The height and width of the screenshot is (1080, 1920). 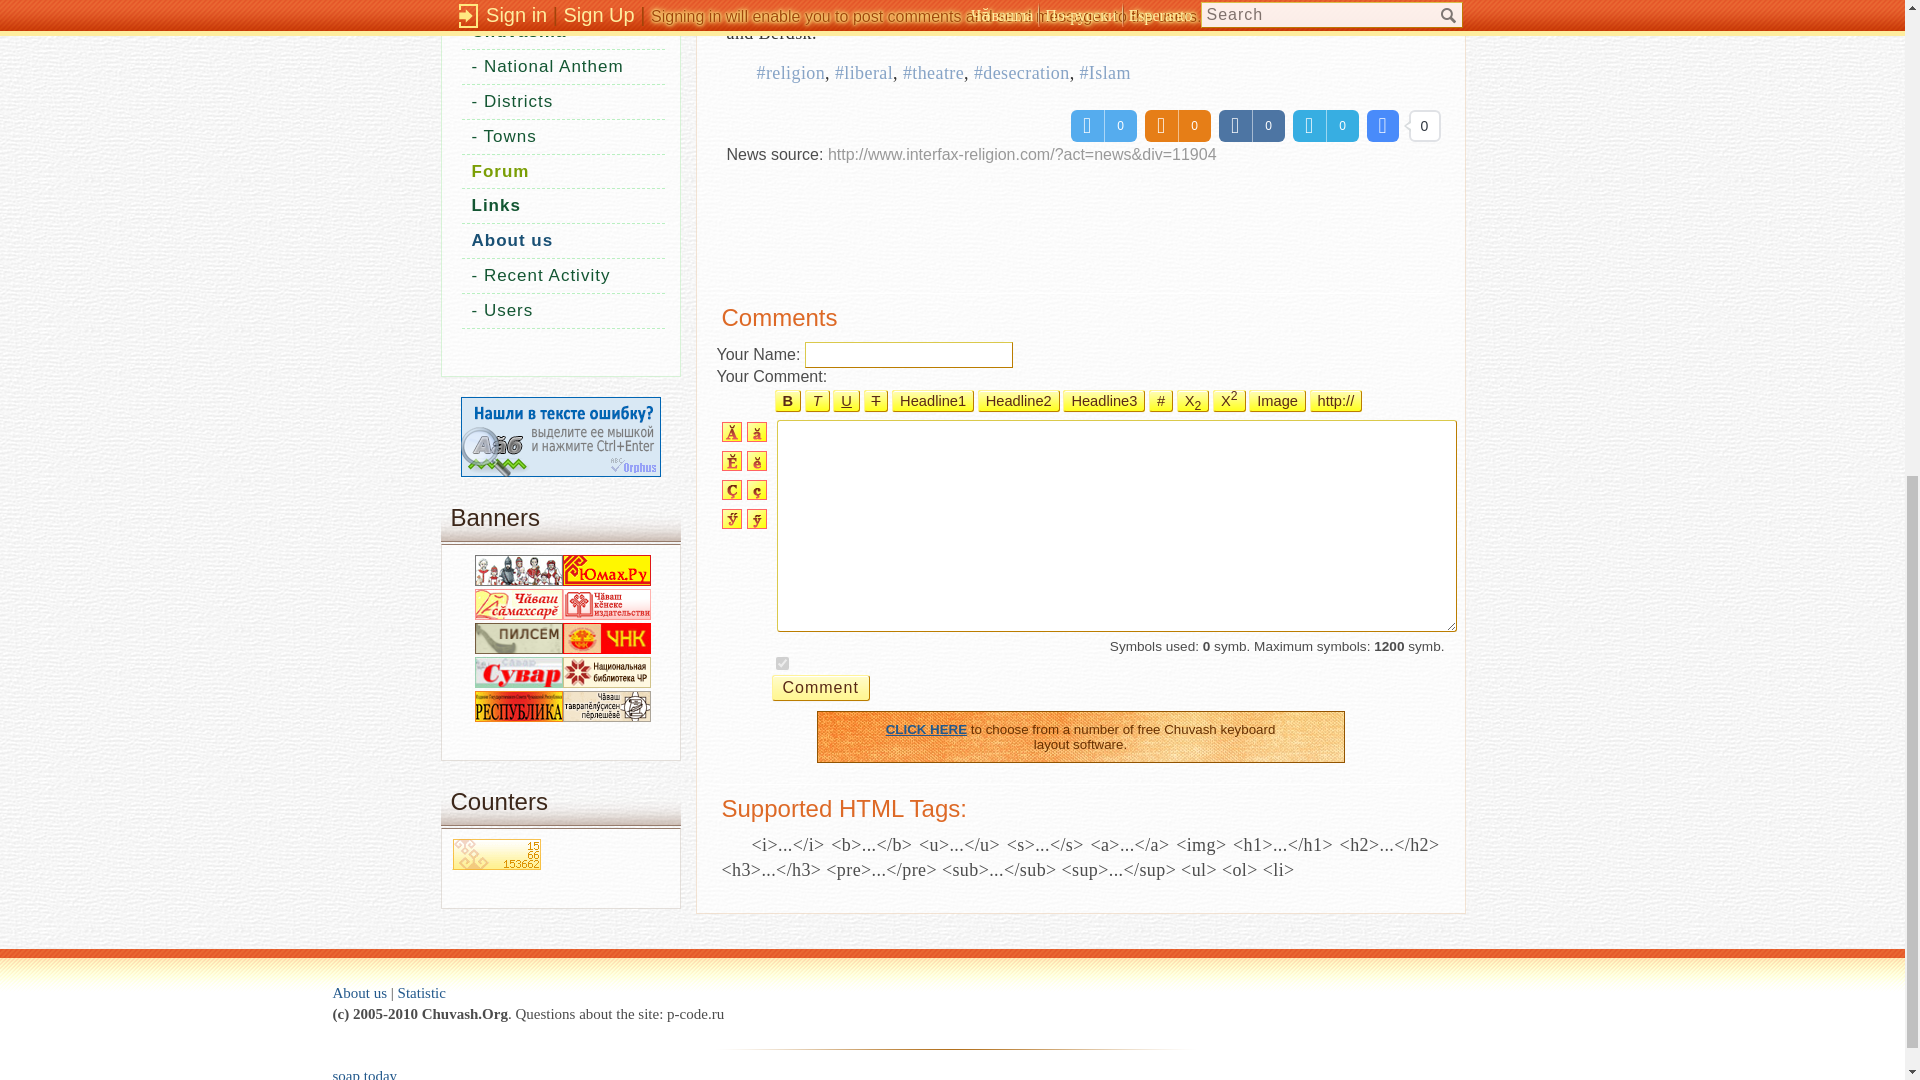 What do you see at coordinates (816, 400) in the screenshot?
I see `T` at bounding box center [816, 400].